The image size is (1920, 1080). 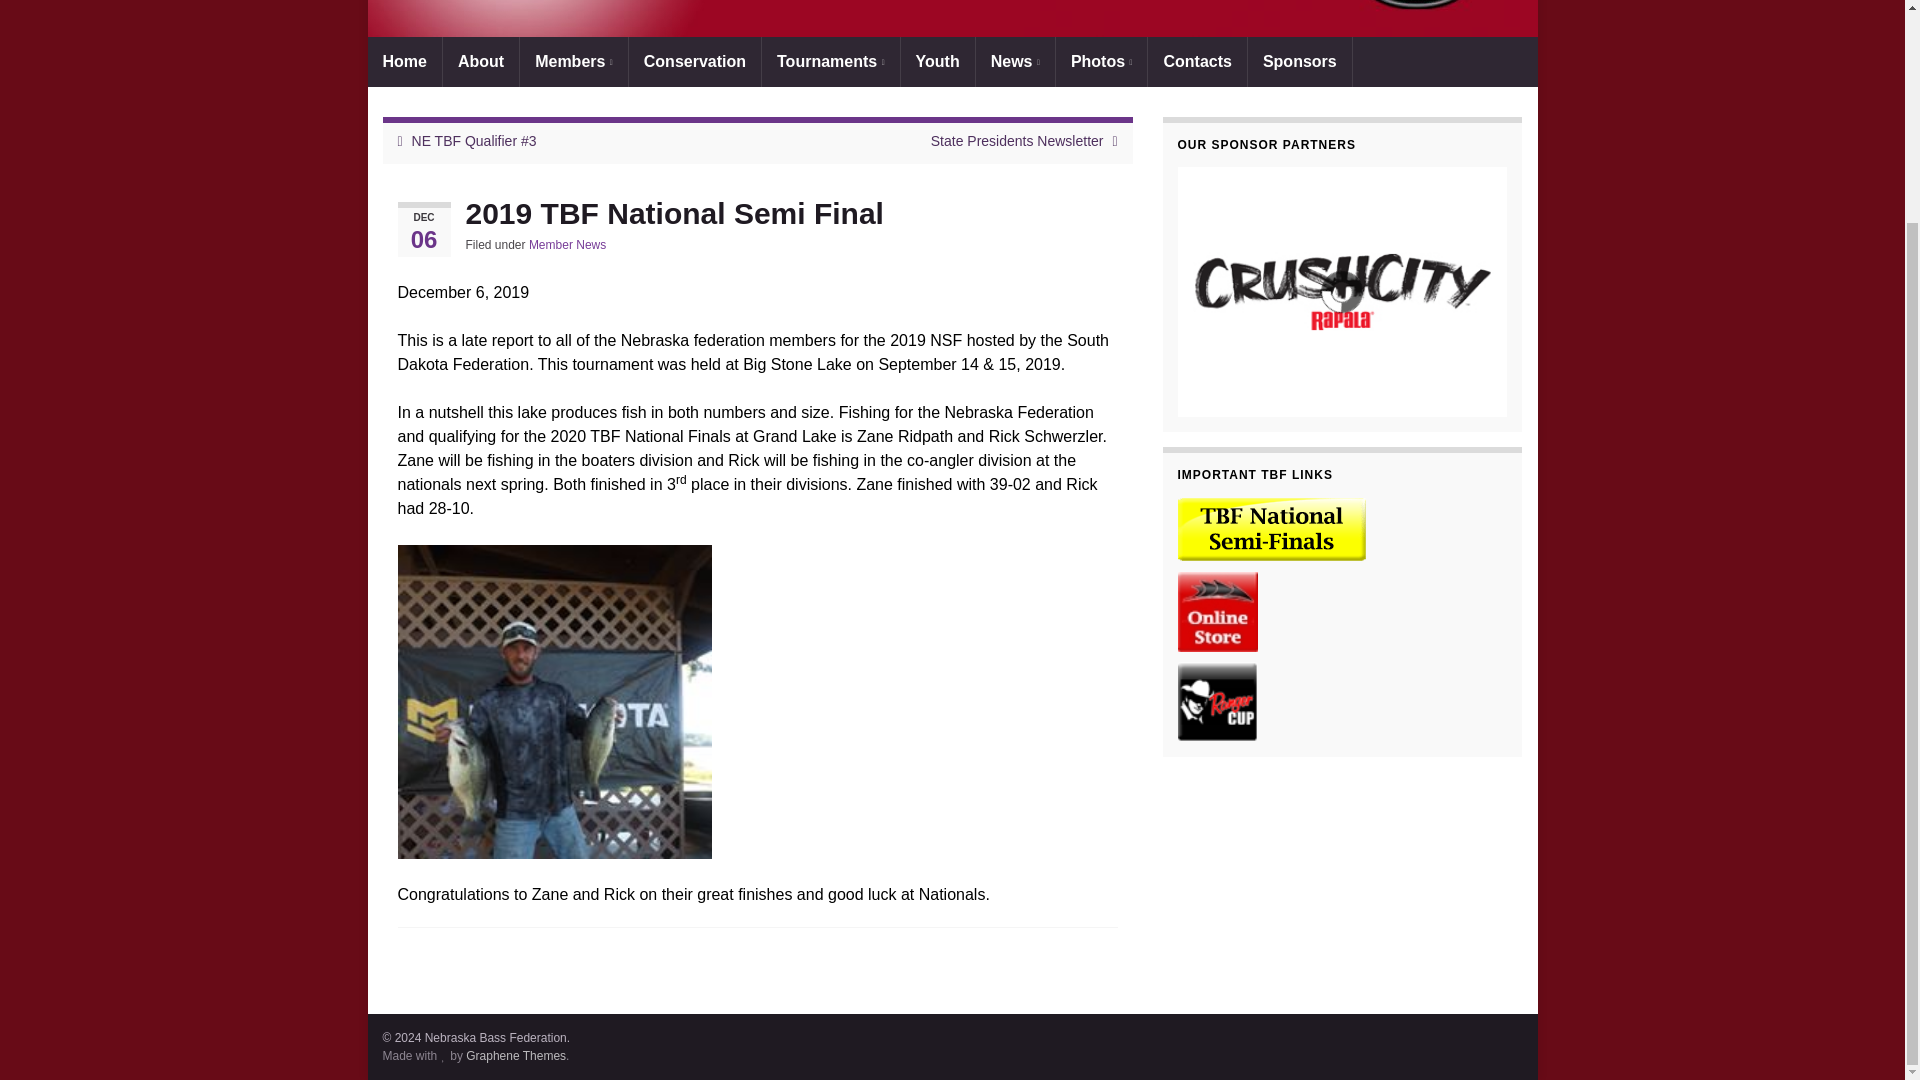 What do you see at coordinates (694, 62) in the screenshot?
I see `Conservation` at bounding box center [694, 62].